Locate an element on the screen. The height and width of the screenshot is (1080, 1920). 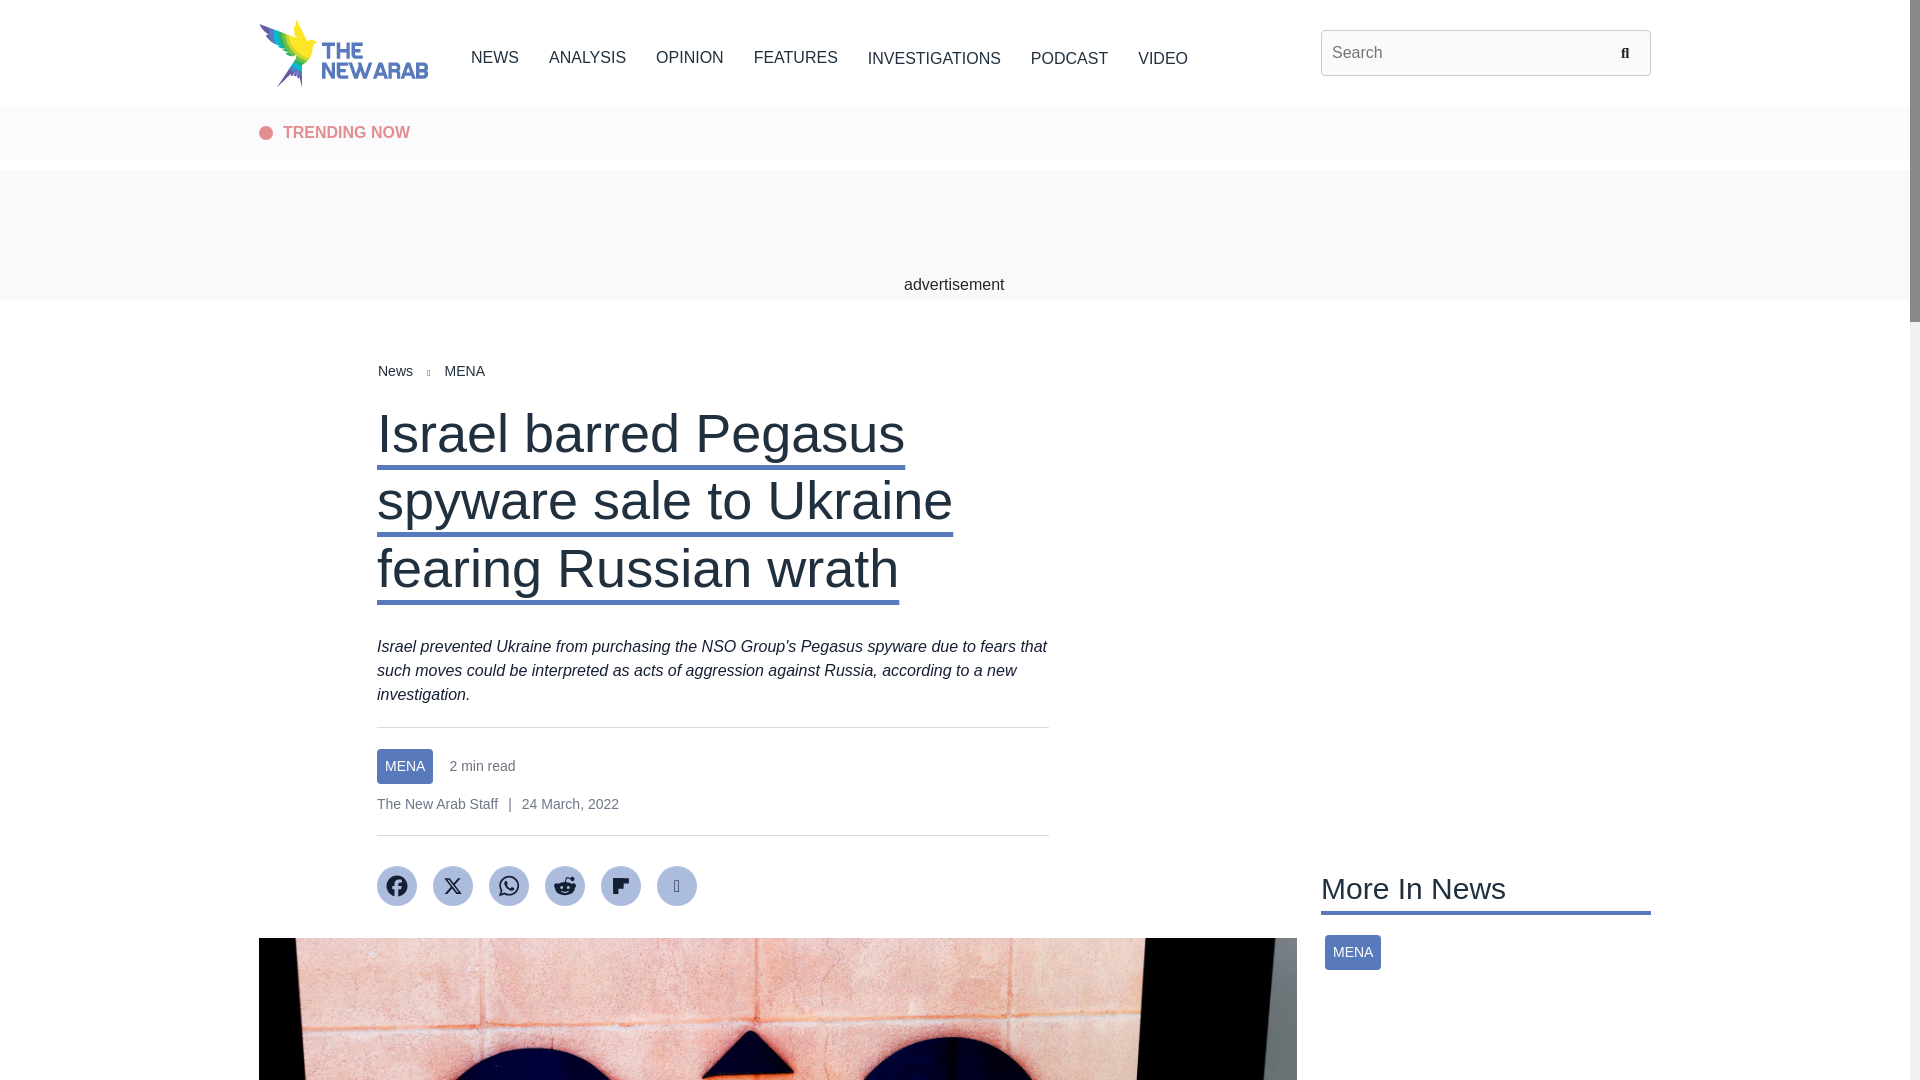
Search is located at coordinates (1628, 52).